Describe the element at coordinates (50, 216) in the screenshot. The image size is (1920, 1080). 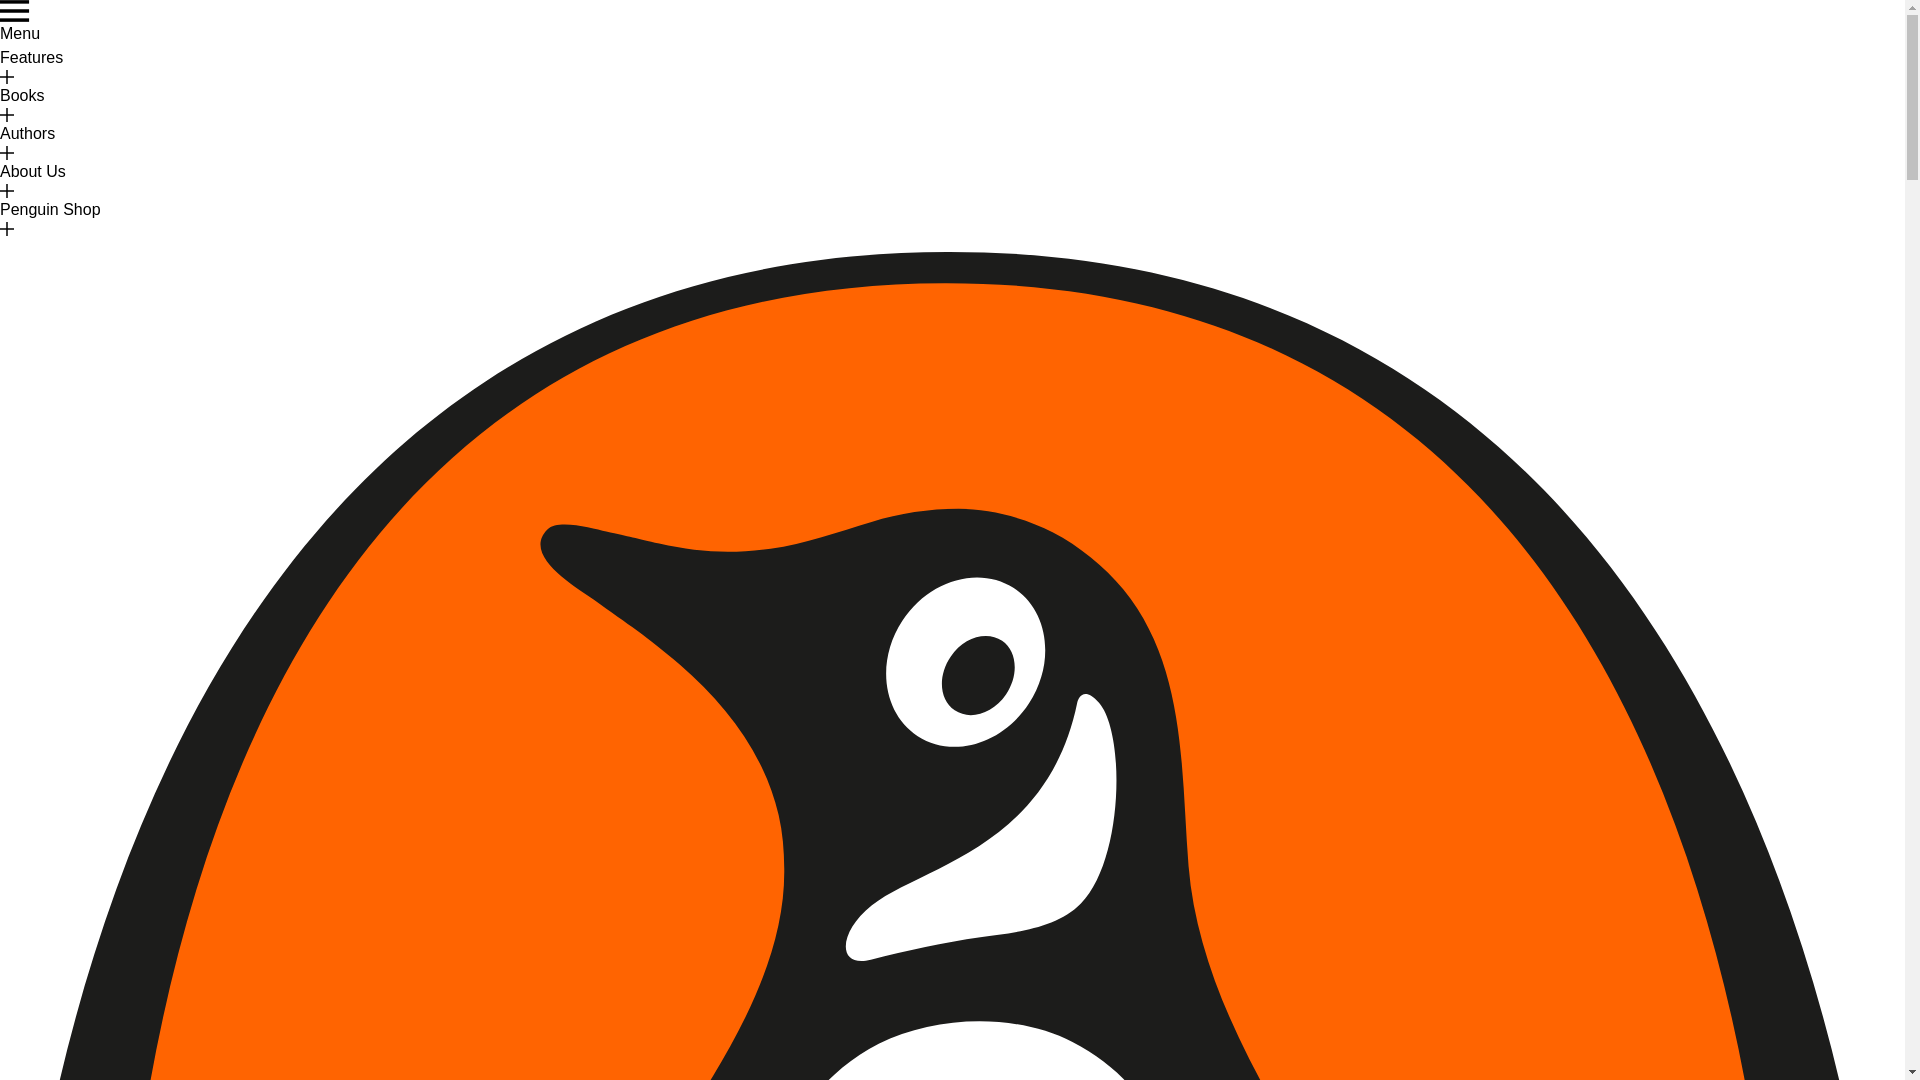
I see `Penguin Shop` at that location.